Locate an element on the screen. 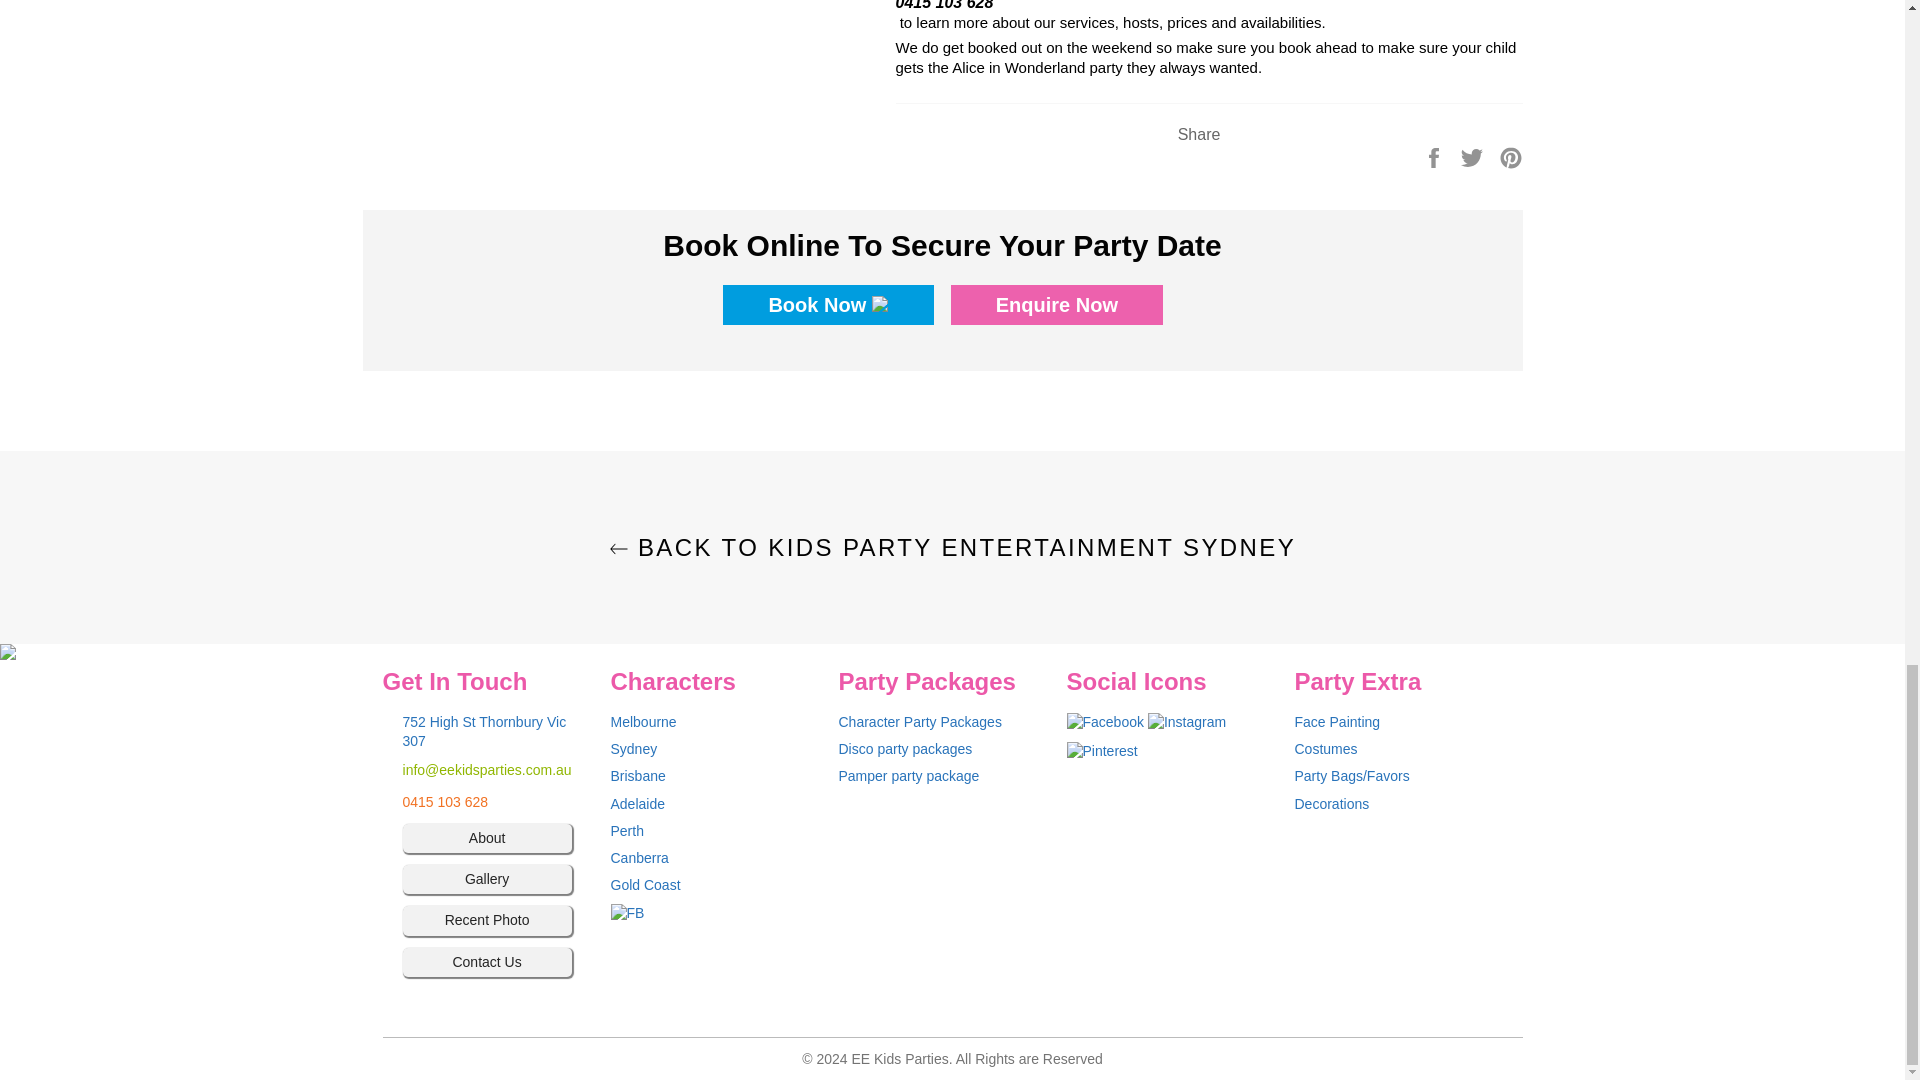 The width and height of the screenshot is (1920, 1080). Contact Us is located at coordinates (486, 962).